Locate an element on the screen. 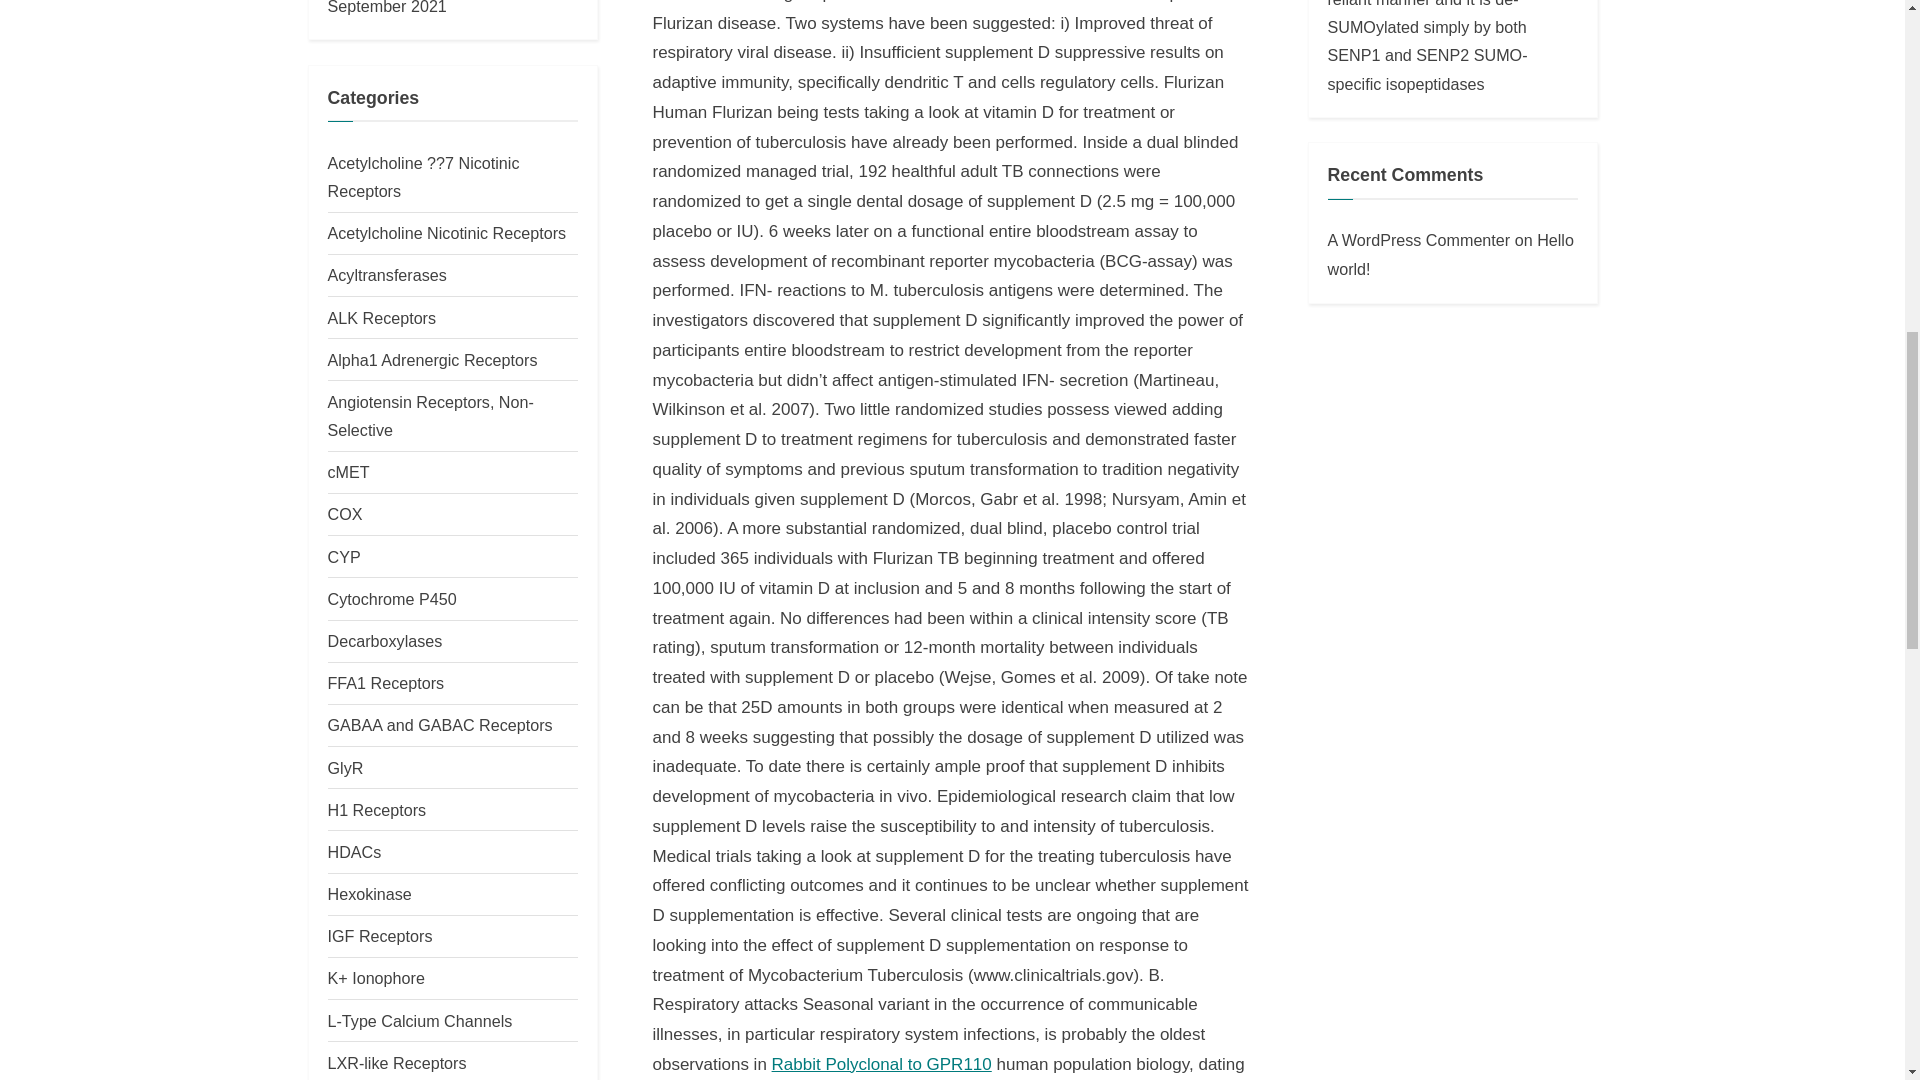 Image resolution: width=1920 pixels, height=1080 pixels. Rabbit Polyclonal to GPR110 is located at coordinates (882, 1064).